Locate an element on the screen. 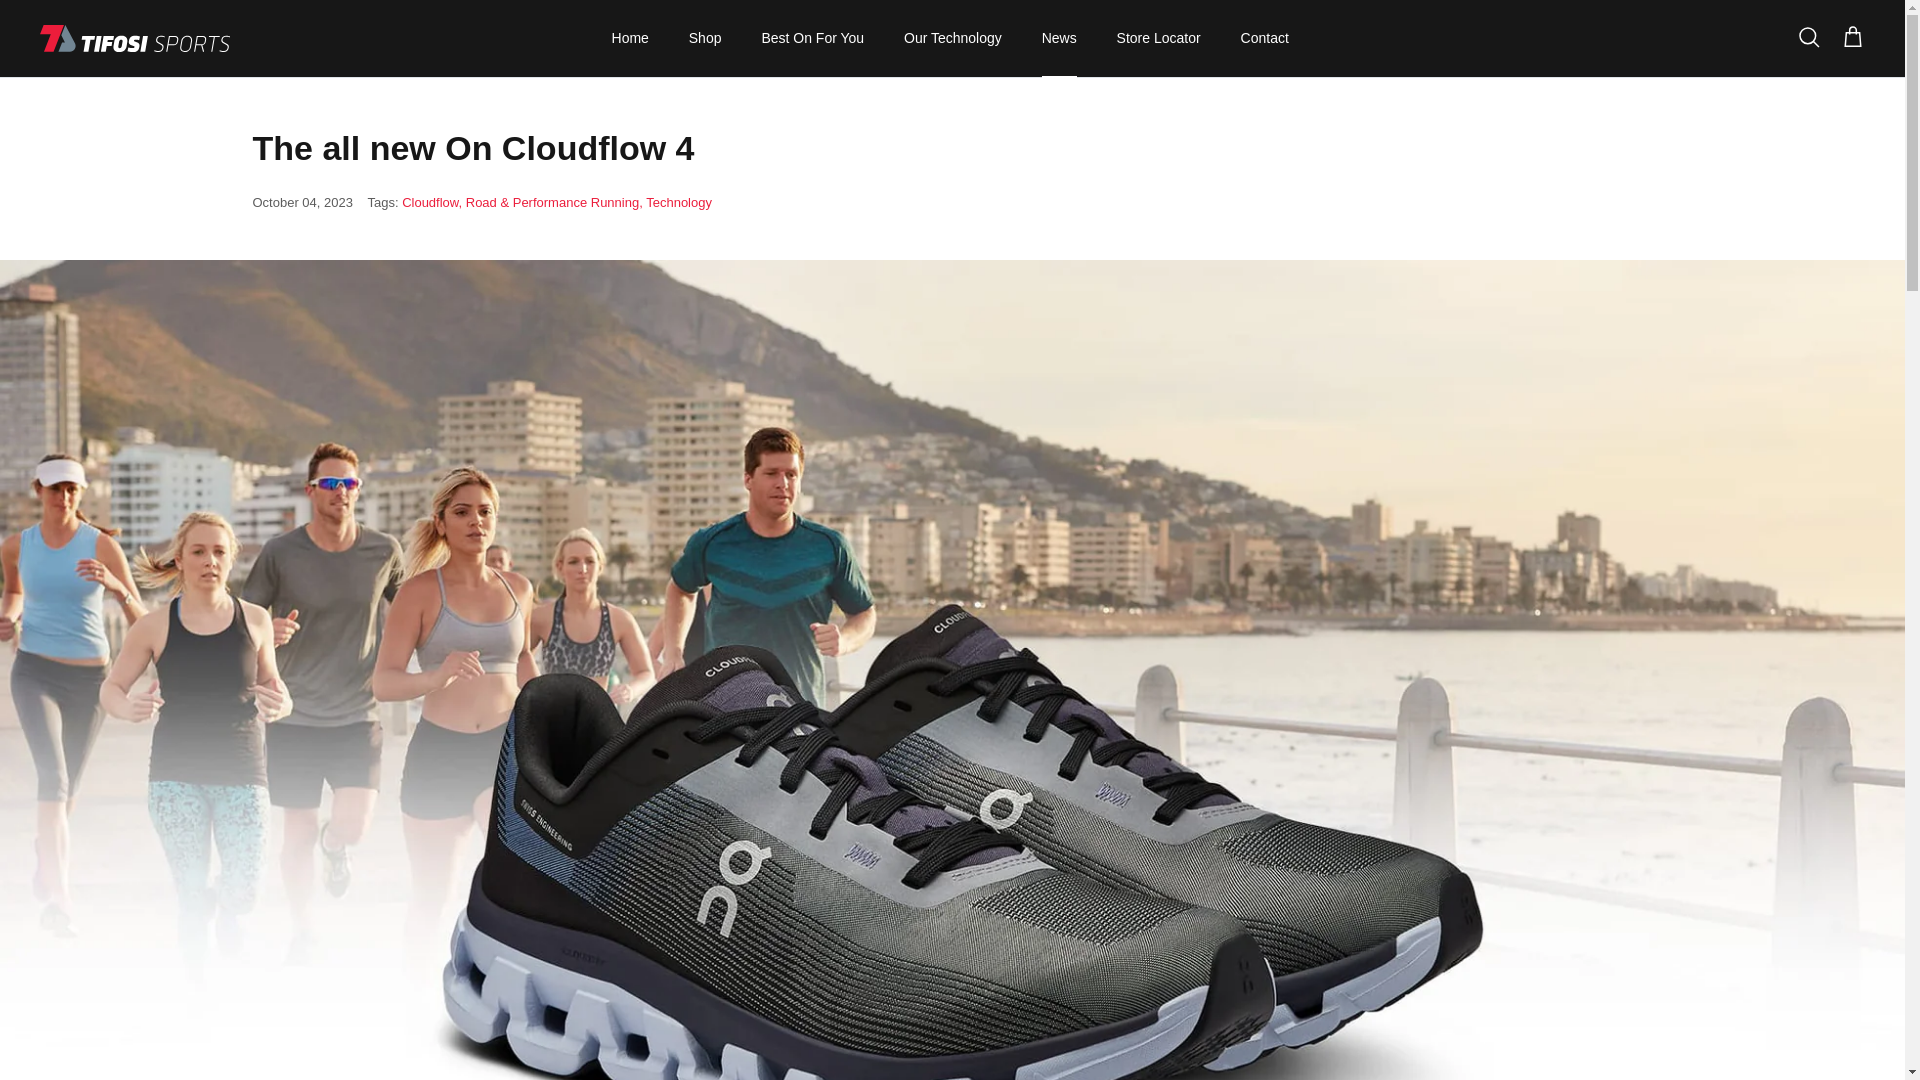 This screenshot has width=1920, height=1080. Our Technology is located at coordinates (952, 38).